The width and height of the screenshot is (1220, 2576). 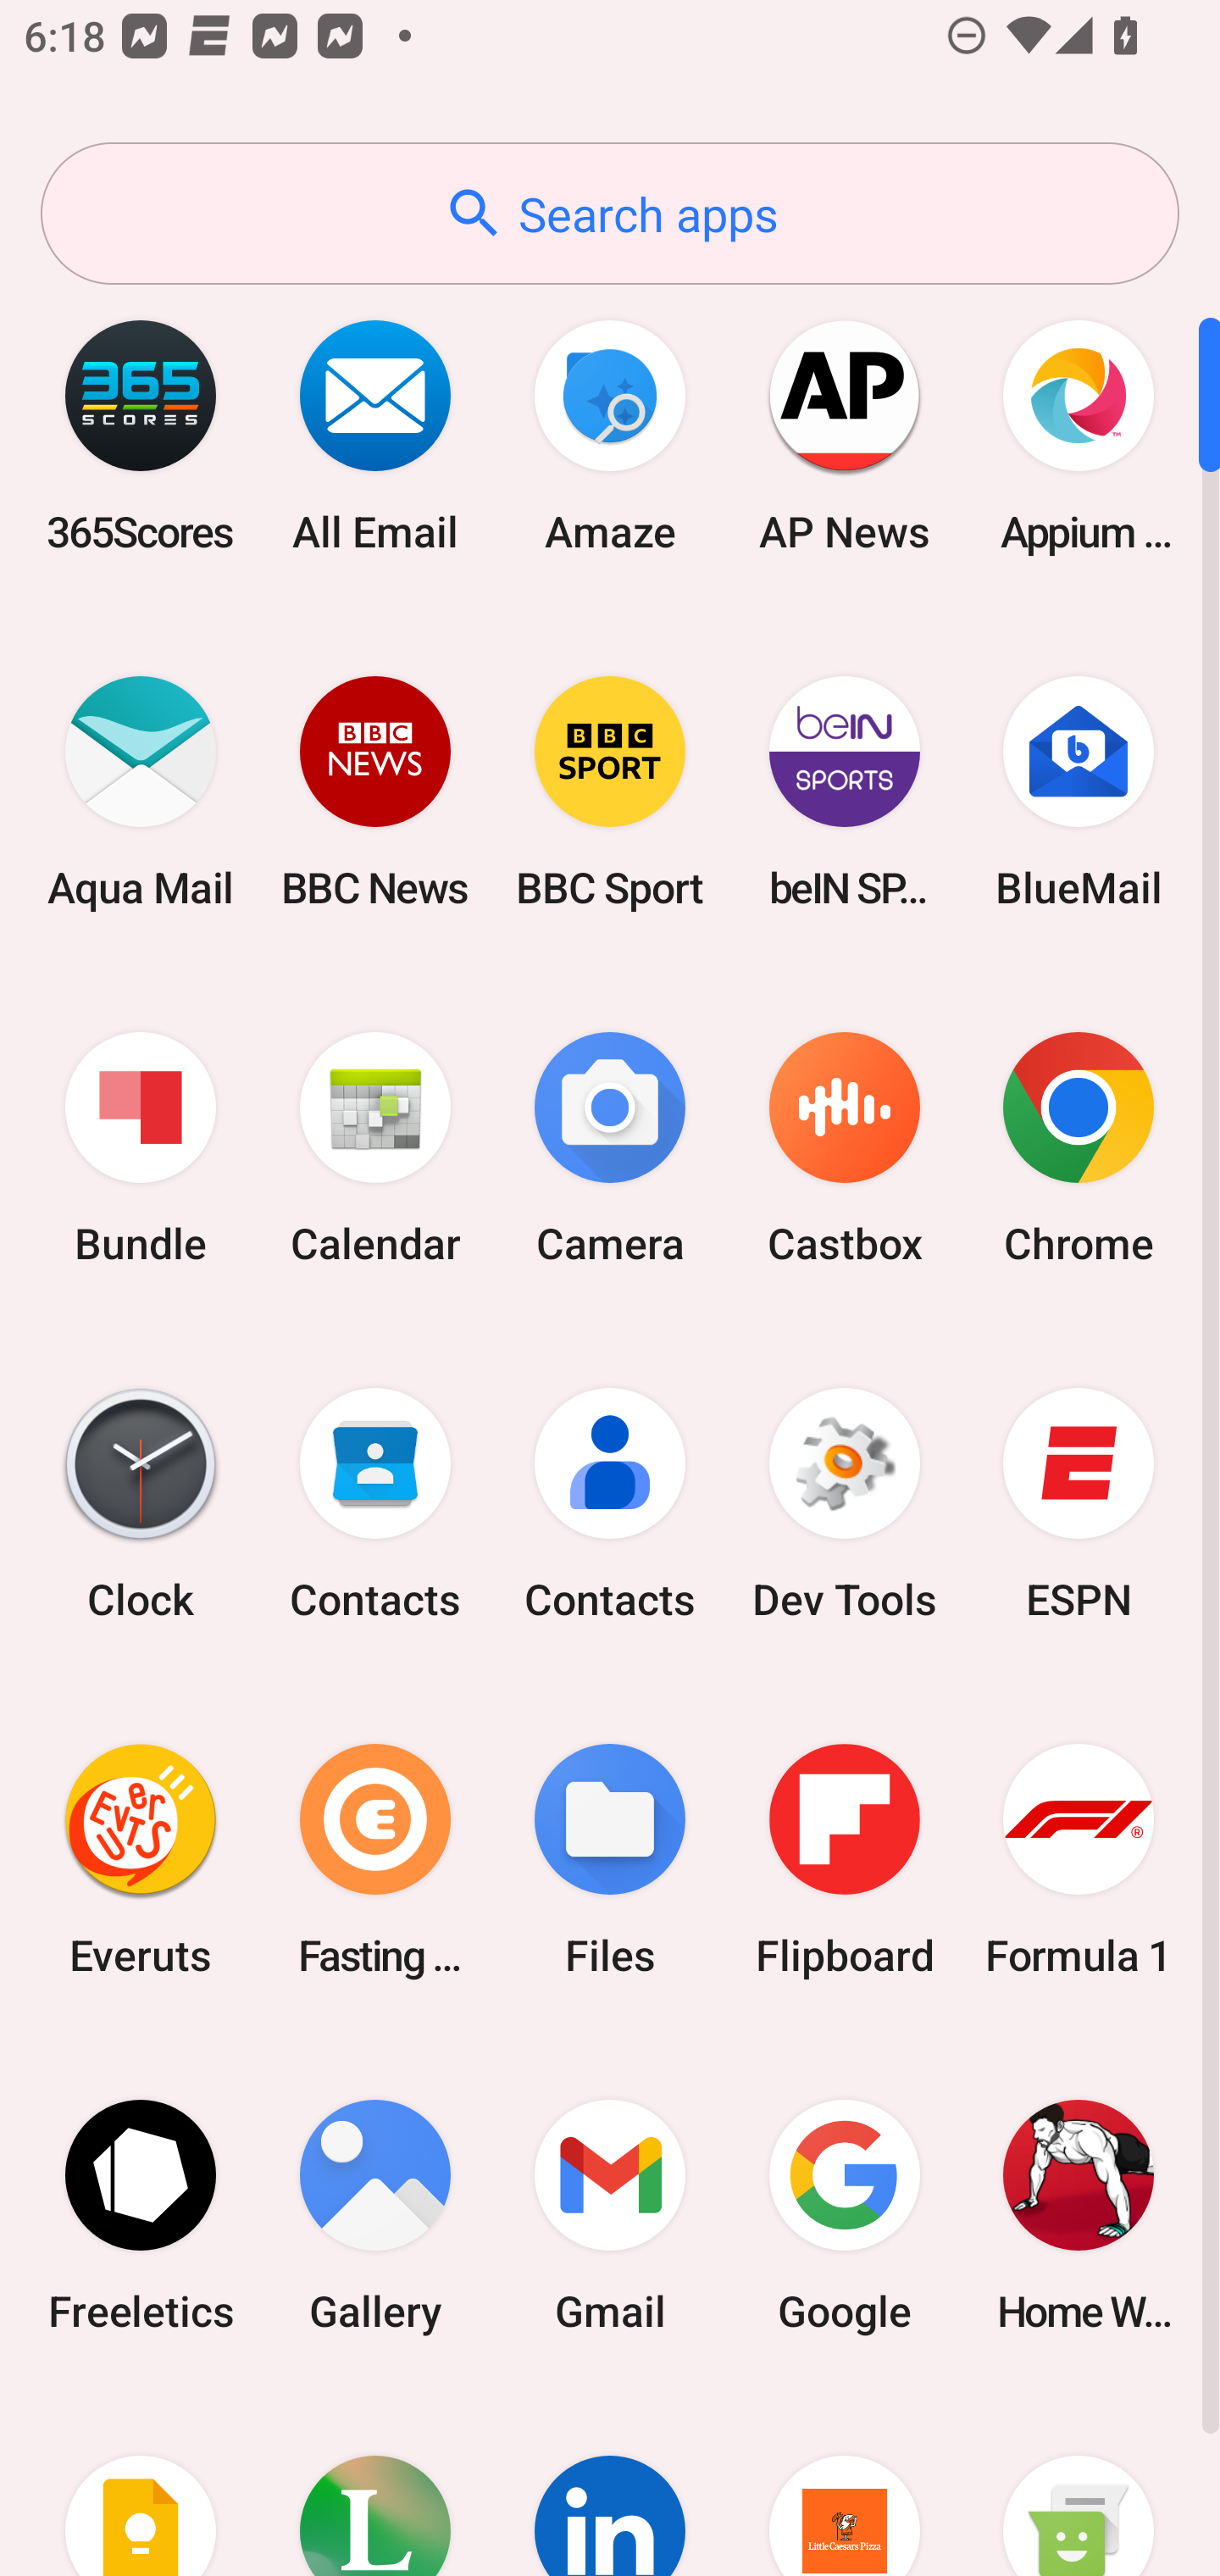 What do you see at coordinates (141, 436) in the screenshot?
I see `365Scores` at bounding box center [141, 436].